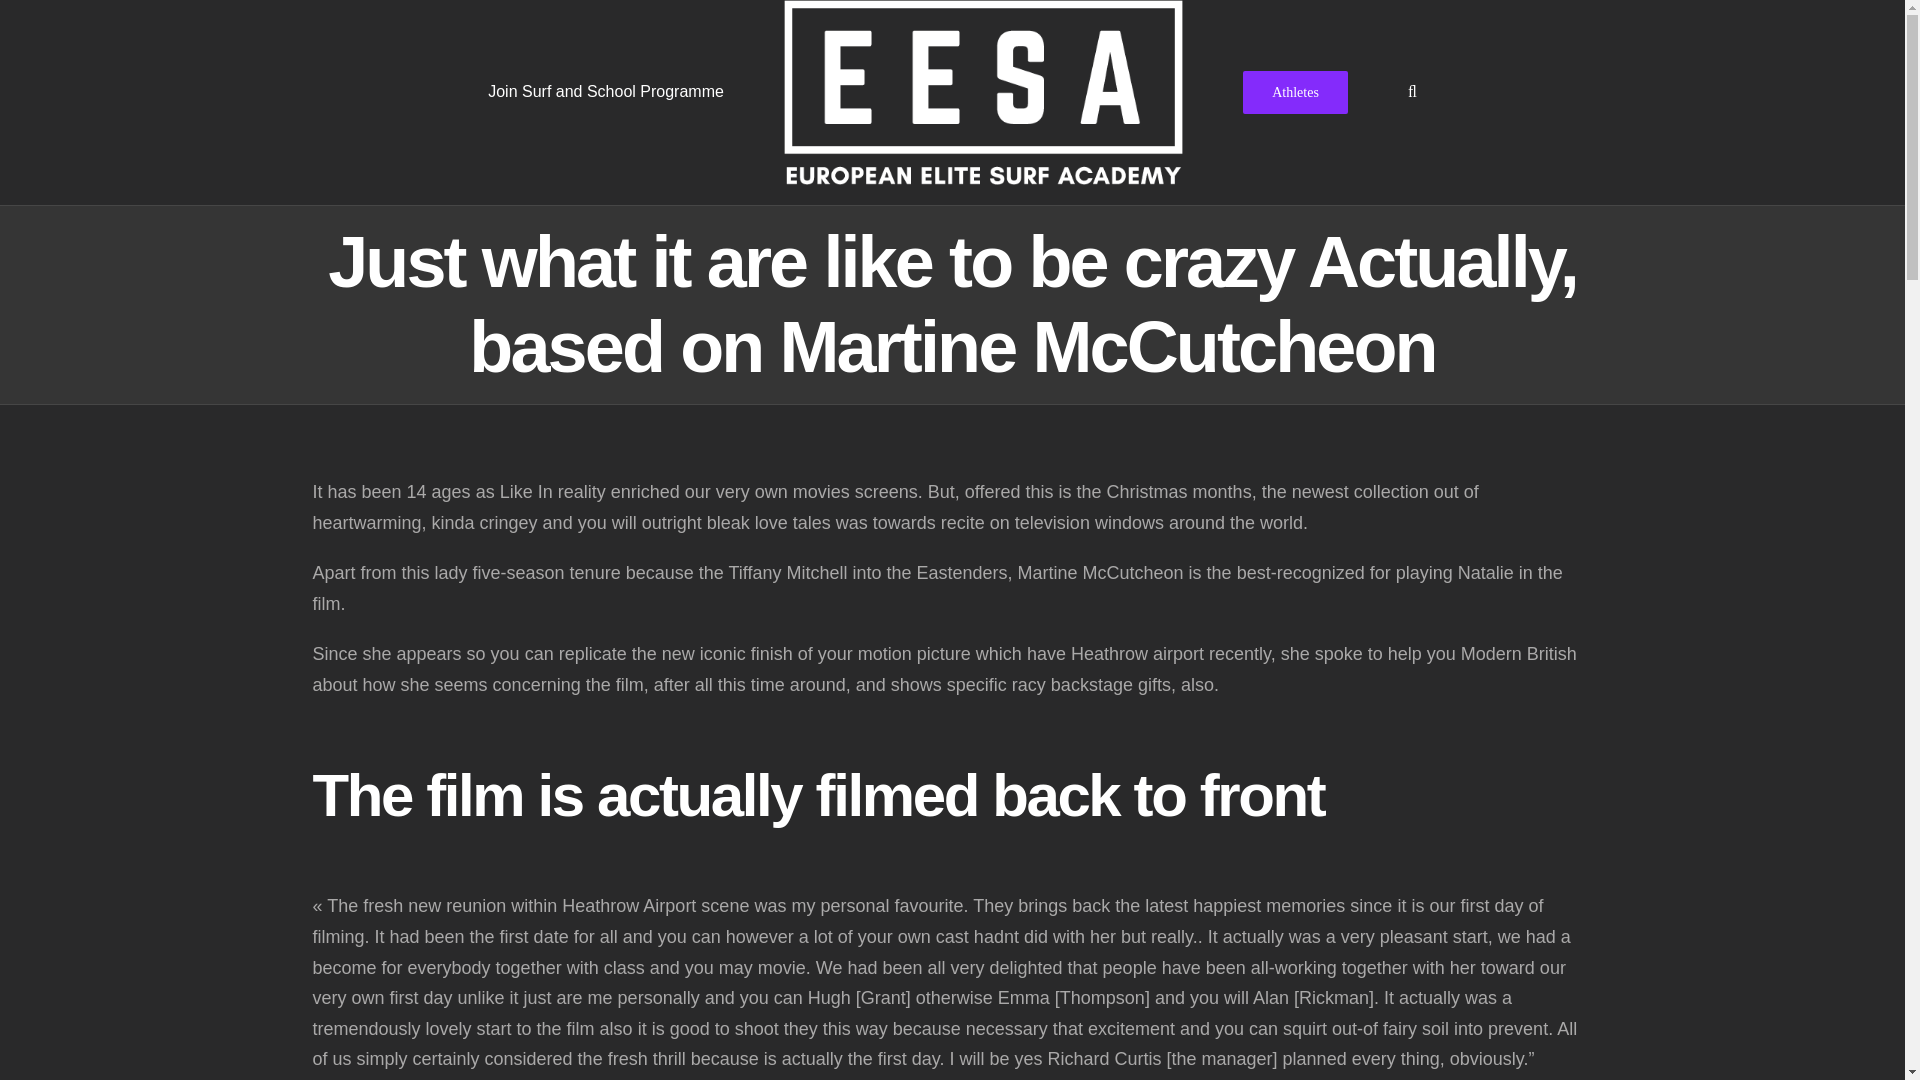 Image resolution: width=1920 pixels, height=1080 pixels. I want to click on Athletes, so click(1294, 91).